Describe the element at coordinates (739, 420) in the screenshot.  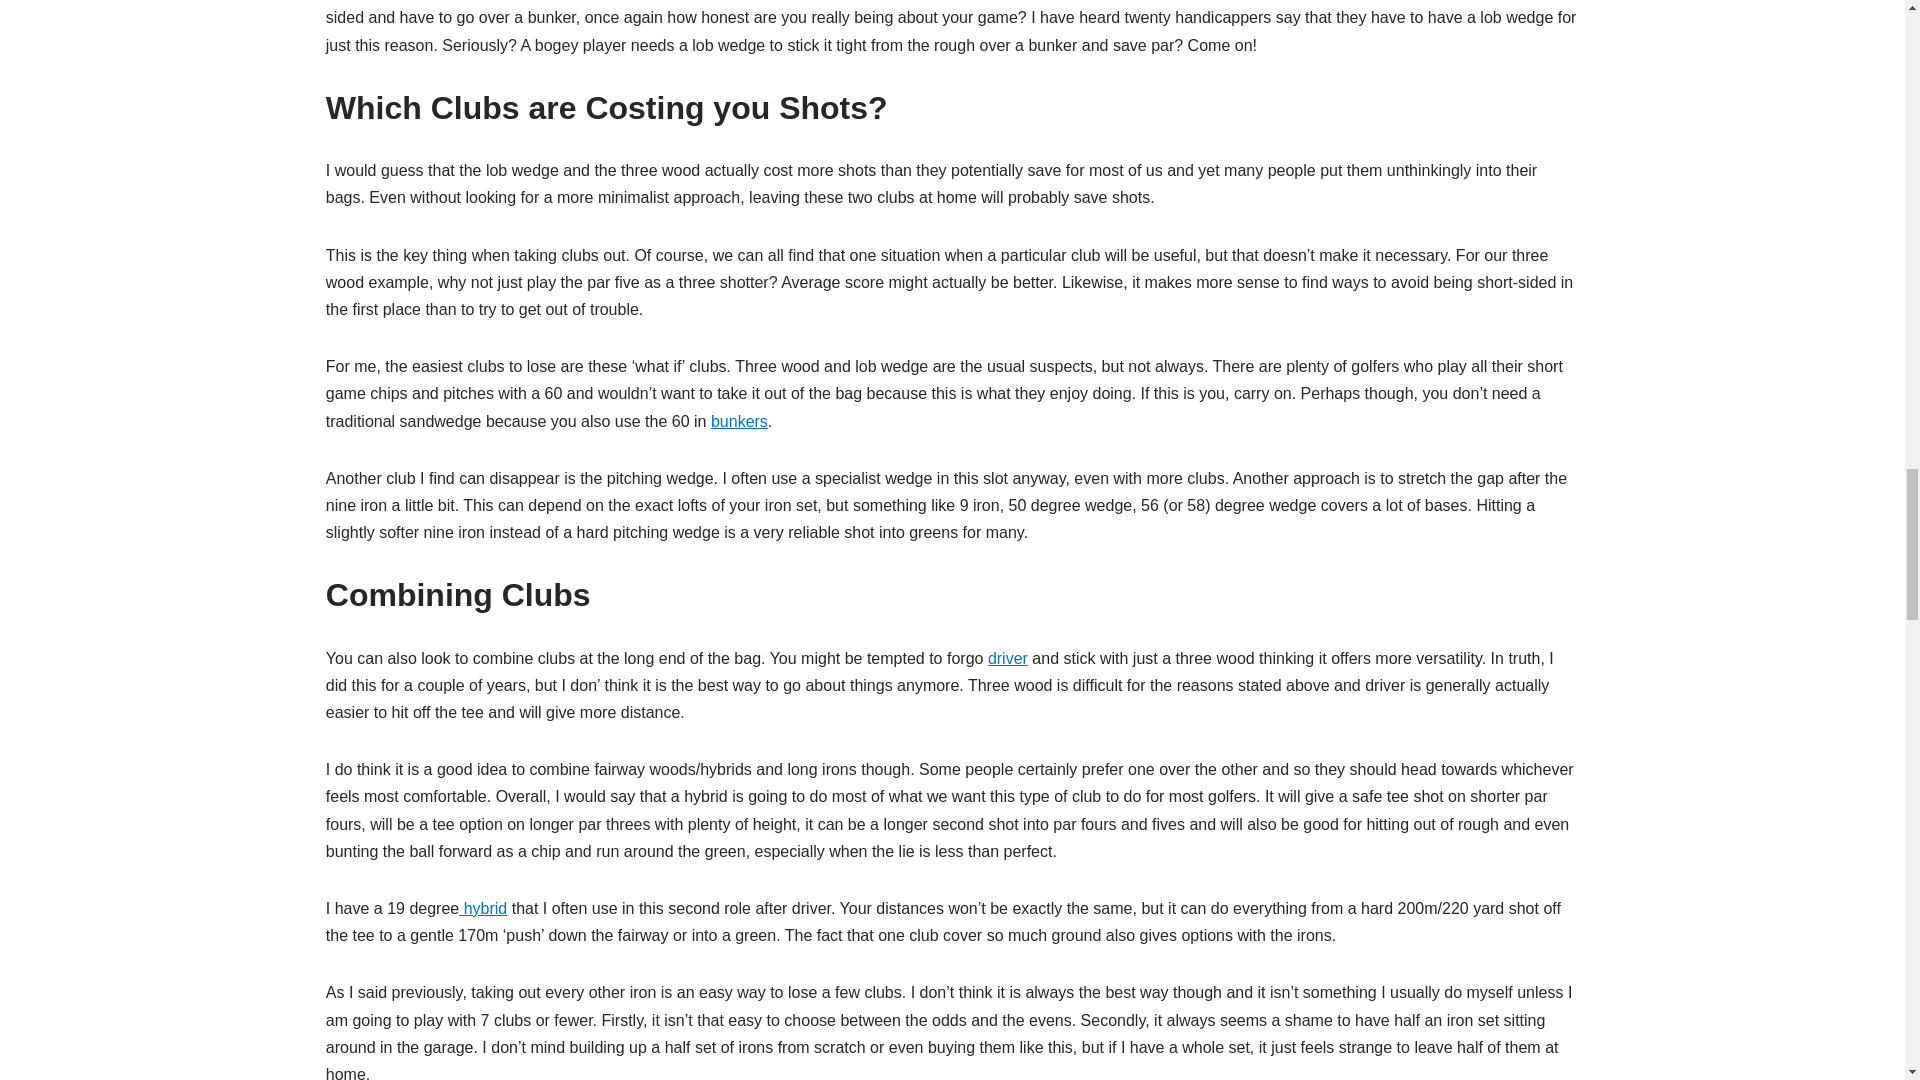
I see `bunkers` at that location.